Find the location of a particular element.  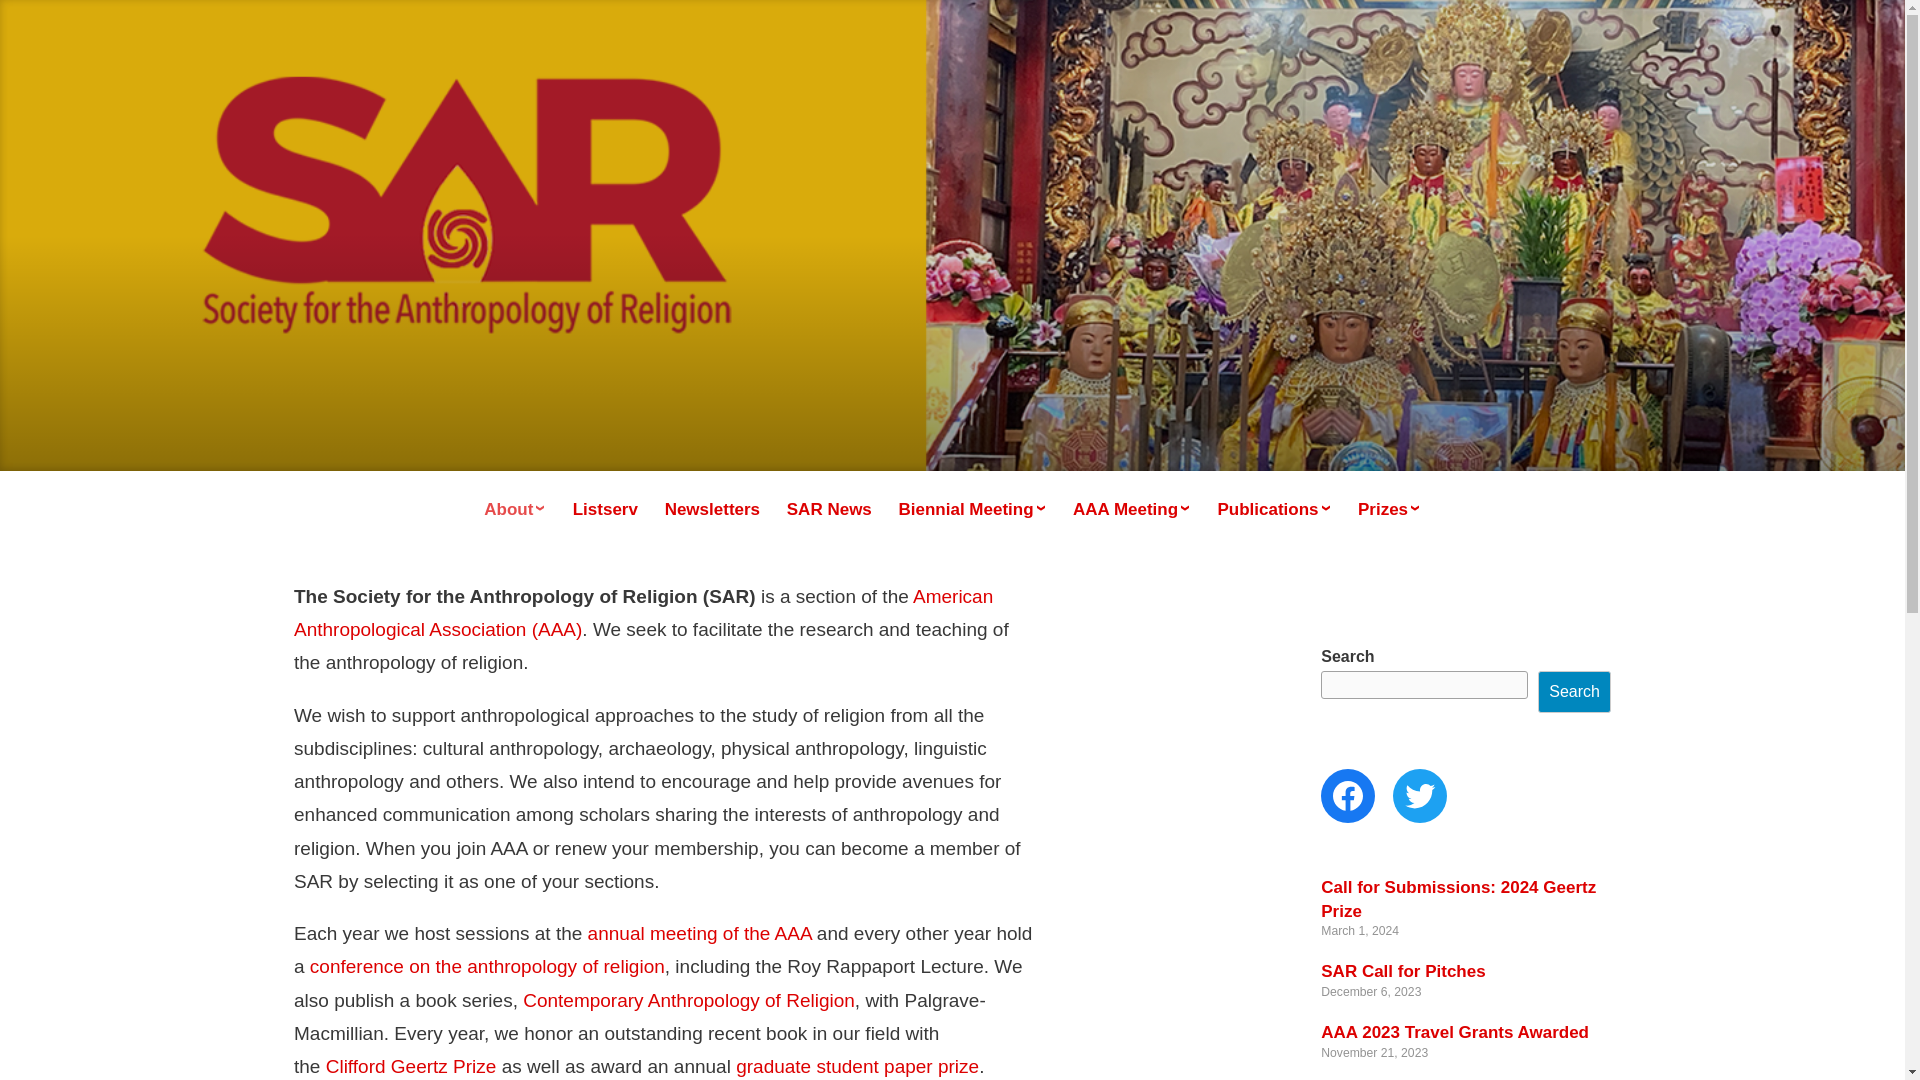

Twitter is located at coordinates (1420, 795).